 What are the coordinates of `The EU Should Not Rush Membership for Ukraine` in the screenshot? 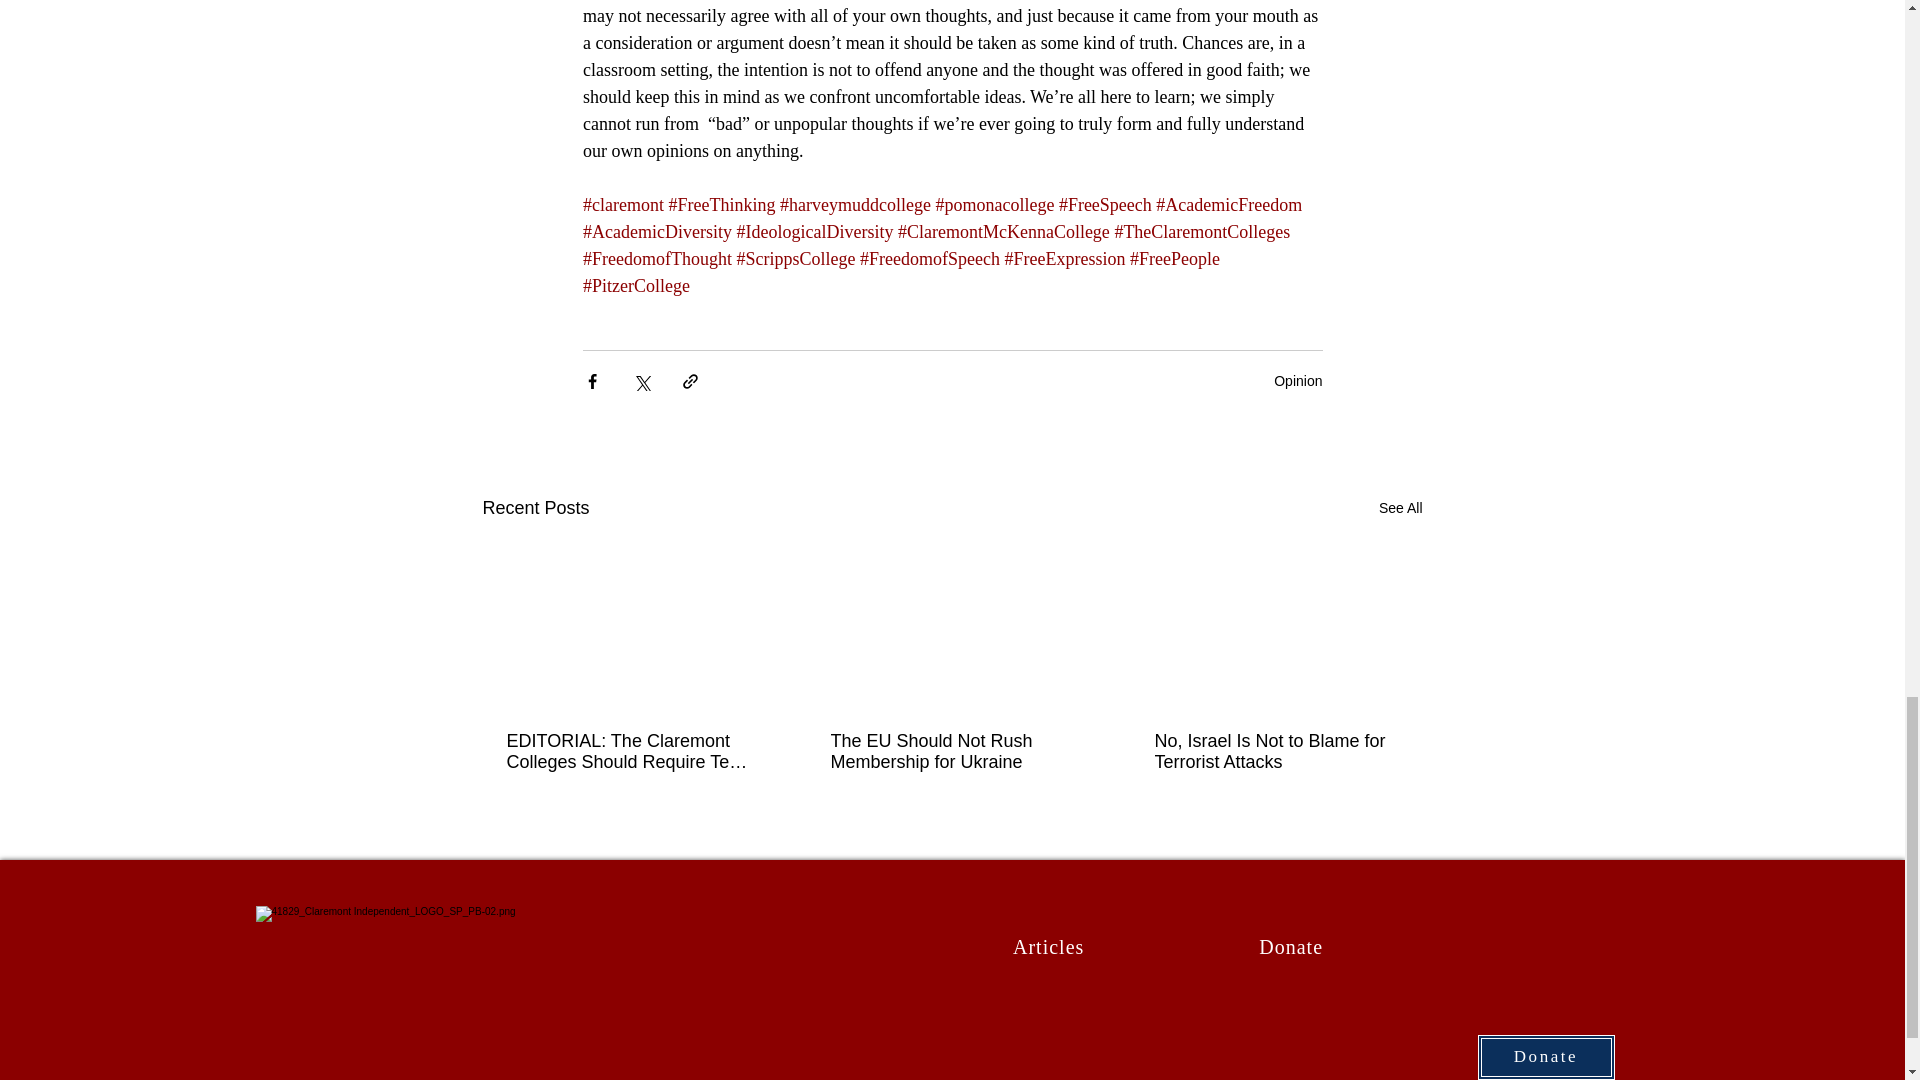 It's located at (950, 751).